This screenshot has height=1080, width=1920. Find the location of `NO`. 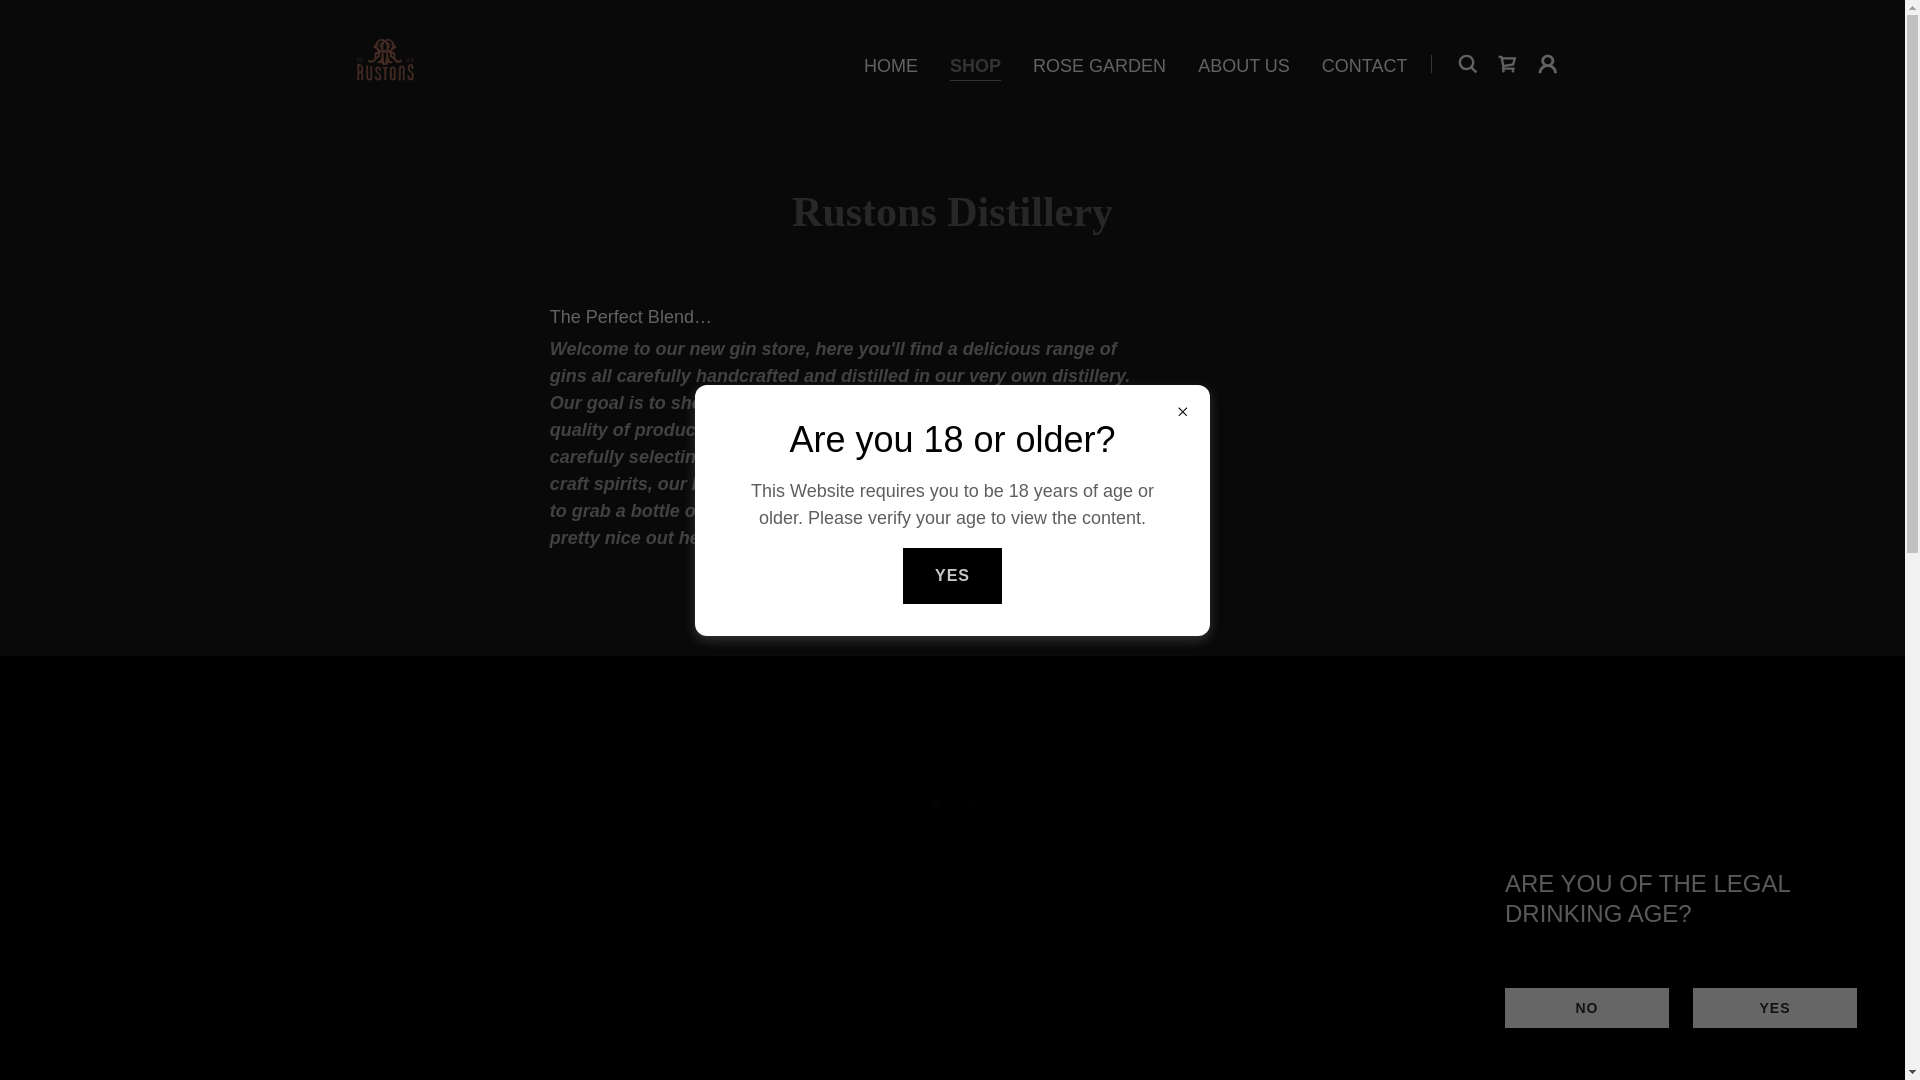

NO is located at coordinates (1586, 1008).